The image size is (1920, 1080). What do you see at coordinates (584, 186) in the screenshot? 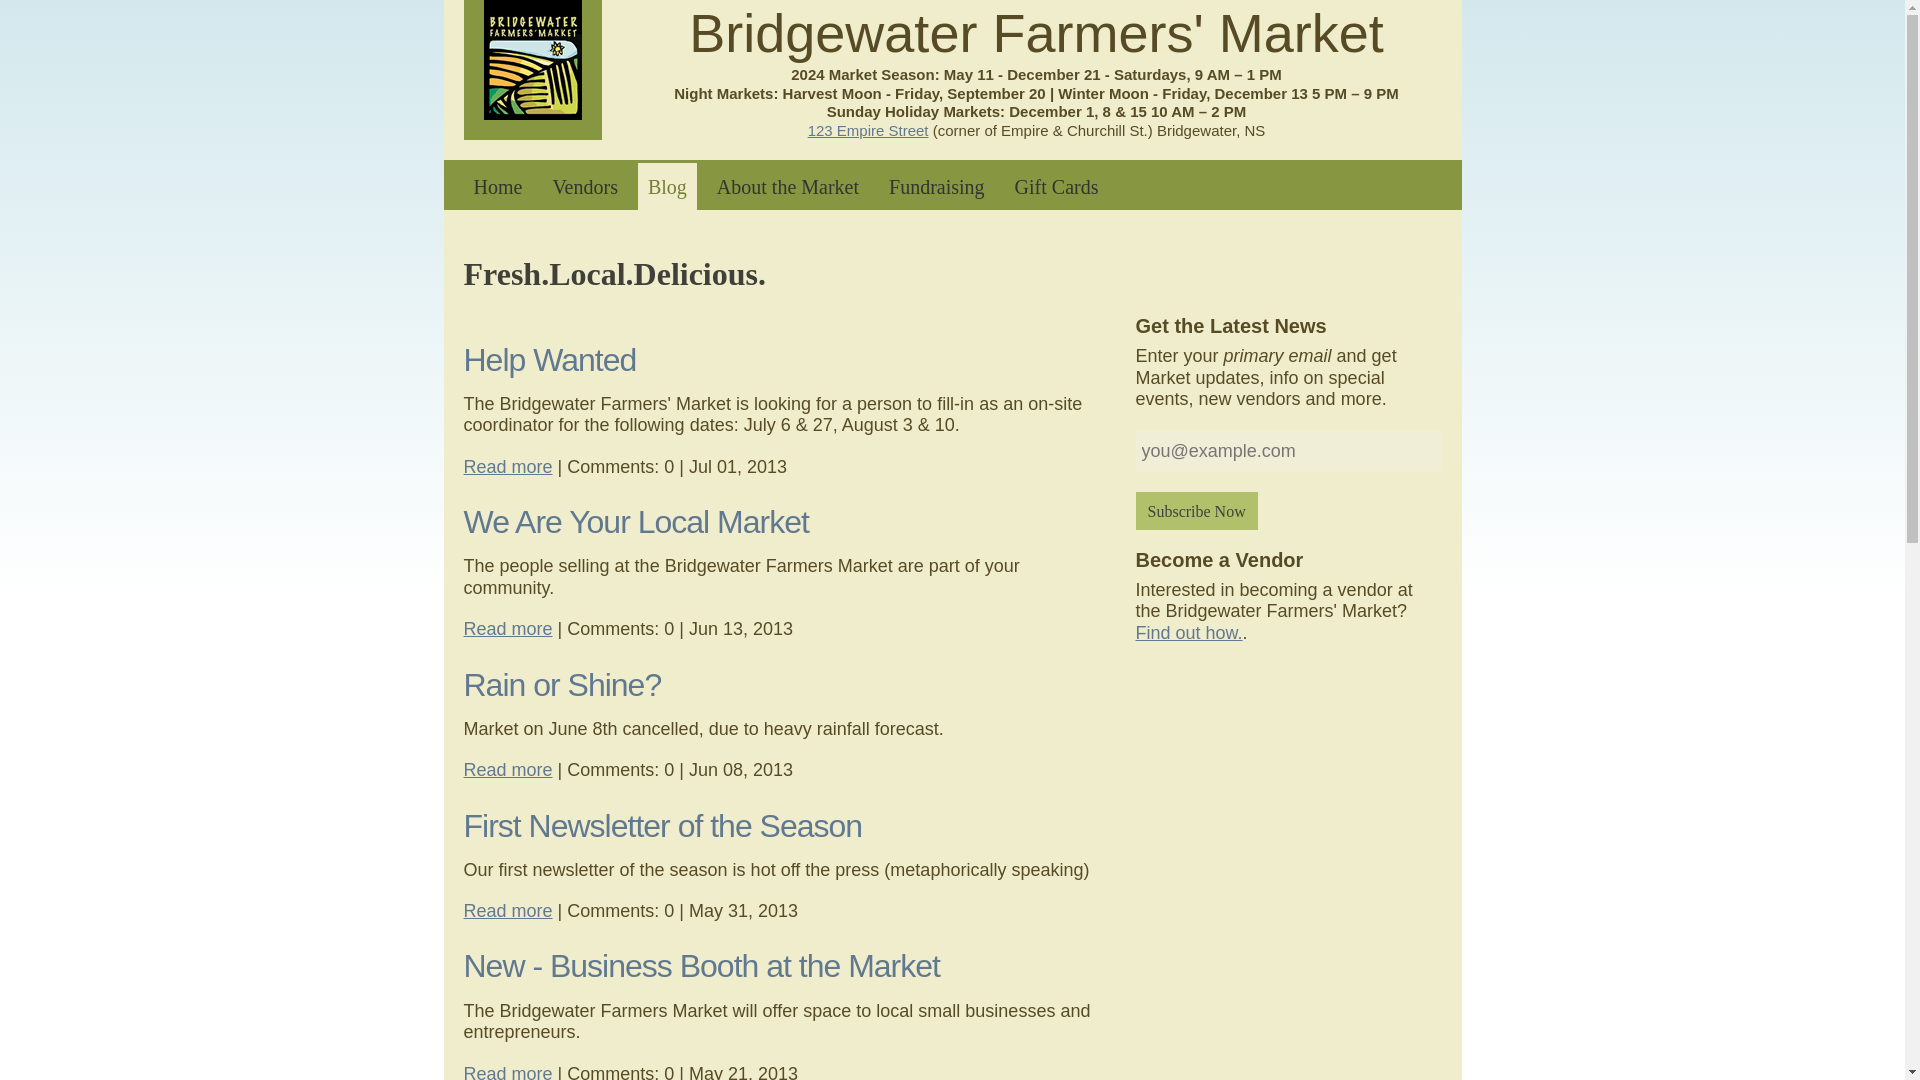
I see `Vendors` at bounding box center [584, 186].